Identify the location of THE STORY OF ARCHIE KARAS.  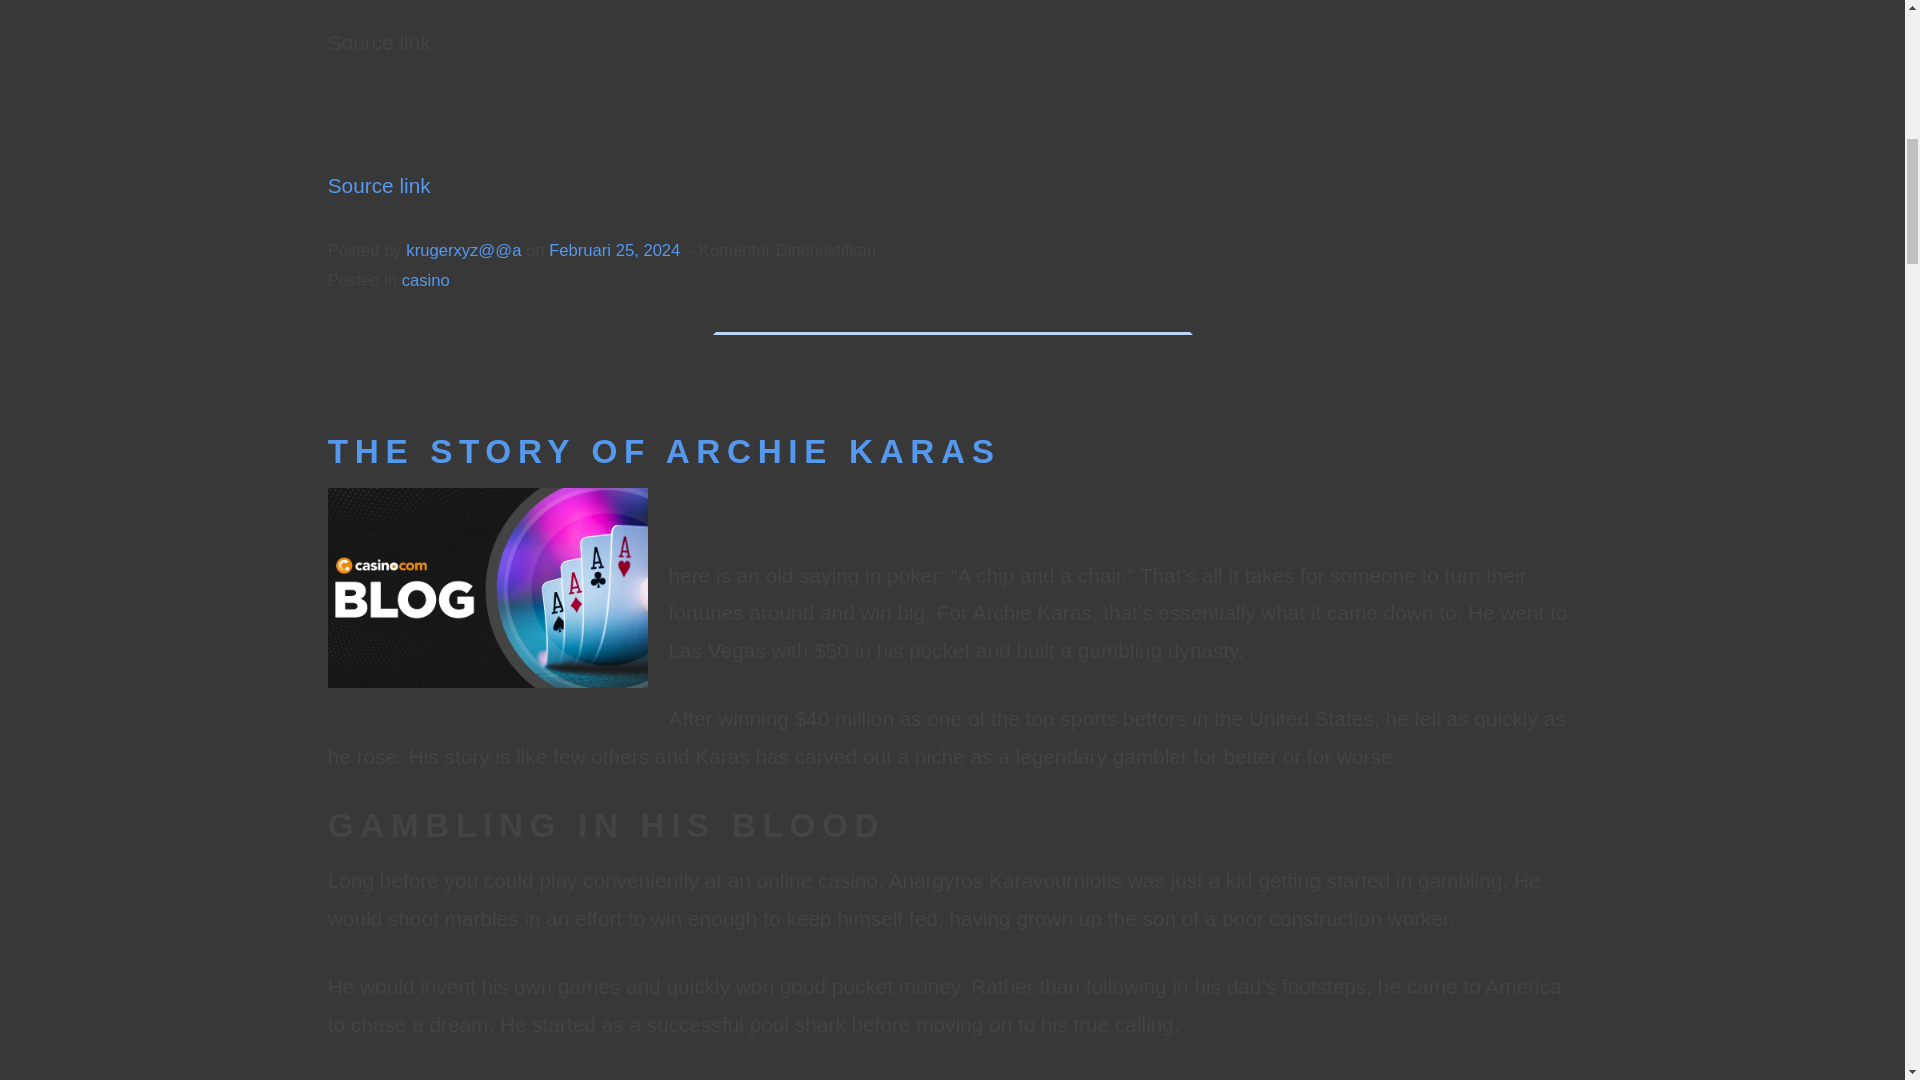
(664, 451).